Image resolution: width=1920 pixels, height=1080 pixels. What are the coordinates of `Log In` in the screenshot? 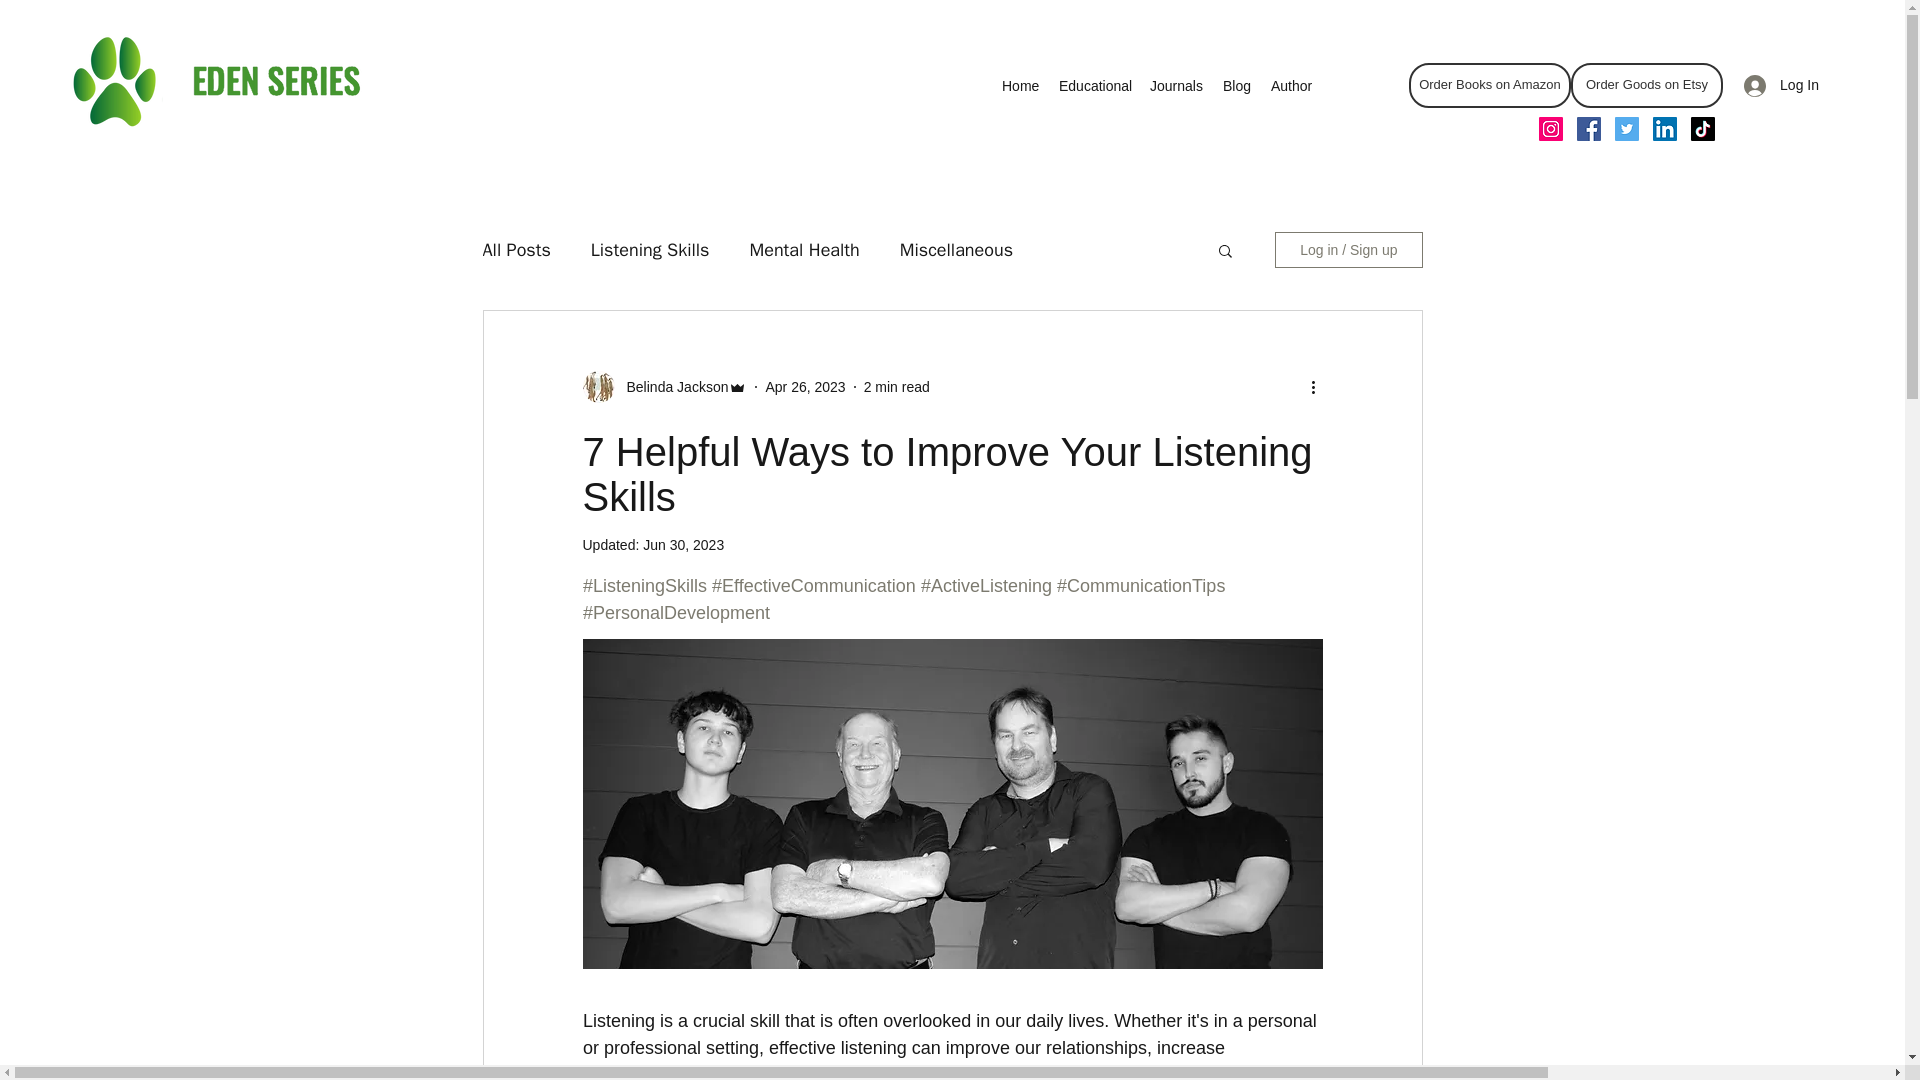 It's located at (1781, 84).